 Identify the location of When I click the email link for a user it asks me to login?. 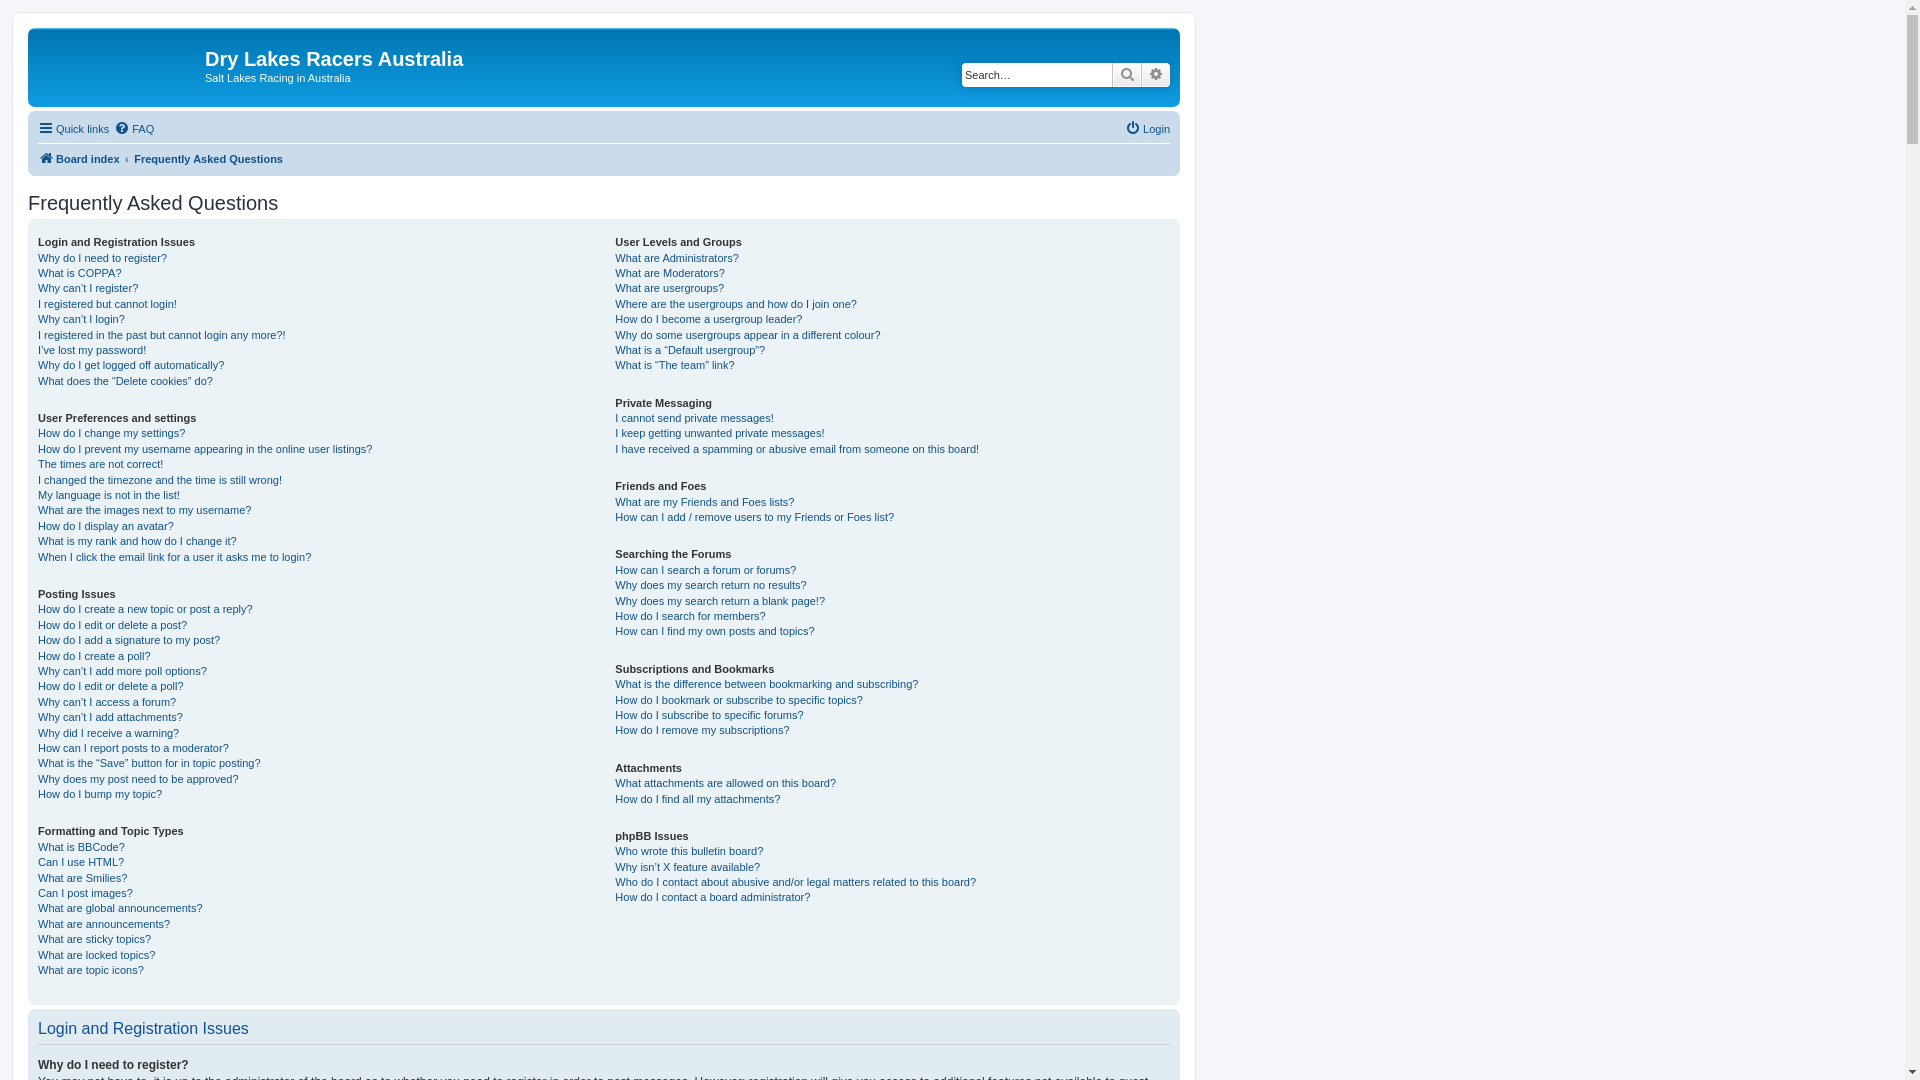
(174, 558).